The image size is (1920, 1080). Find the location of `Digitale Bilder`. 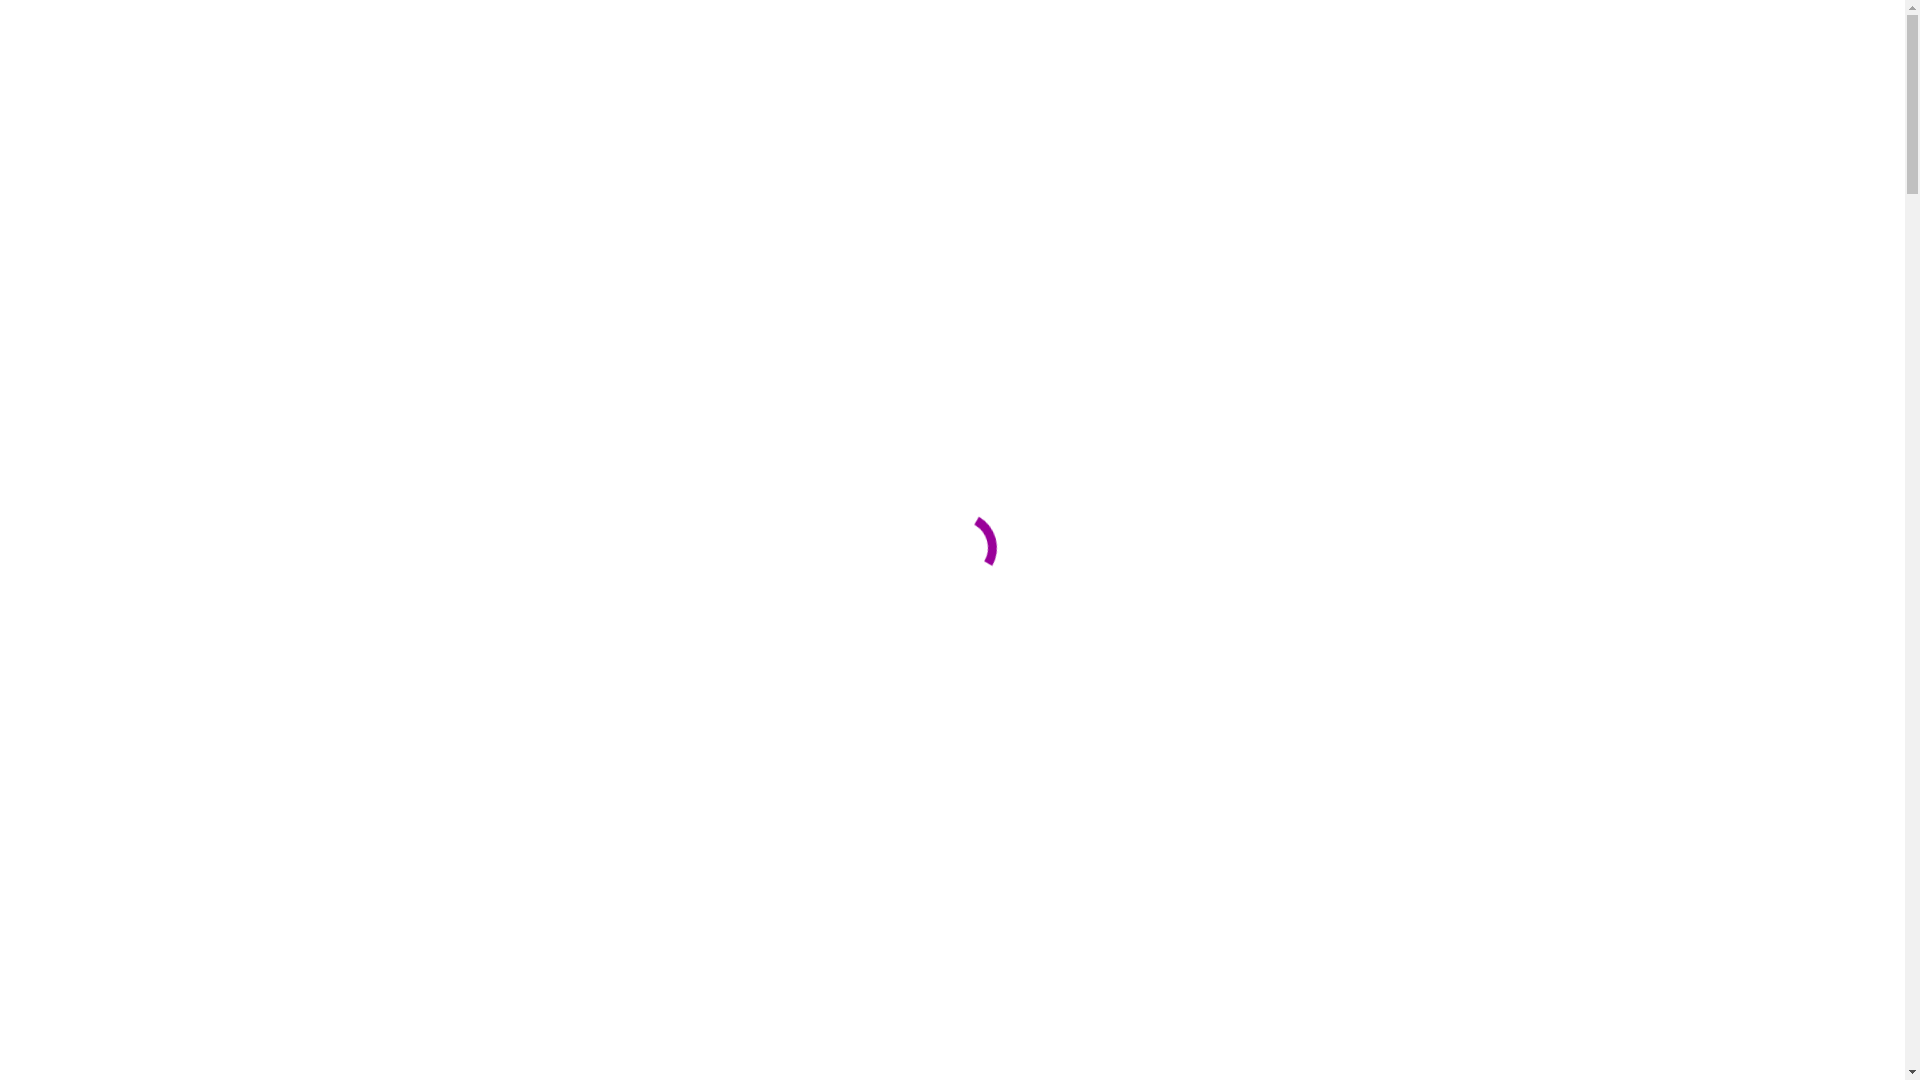

Digitale Bilder is located at coordinates (136, 368).